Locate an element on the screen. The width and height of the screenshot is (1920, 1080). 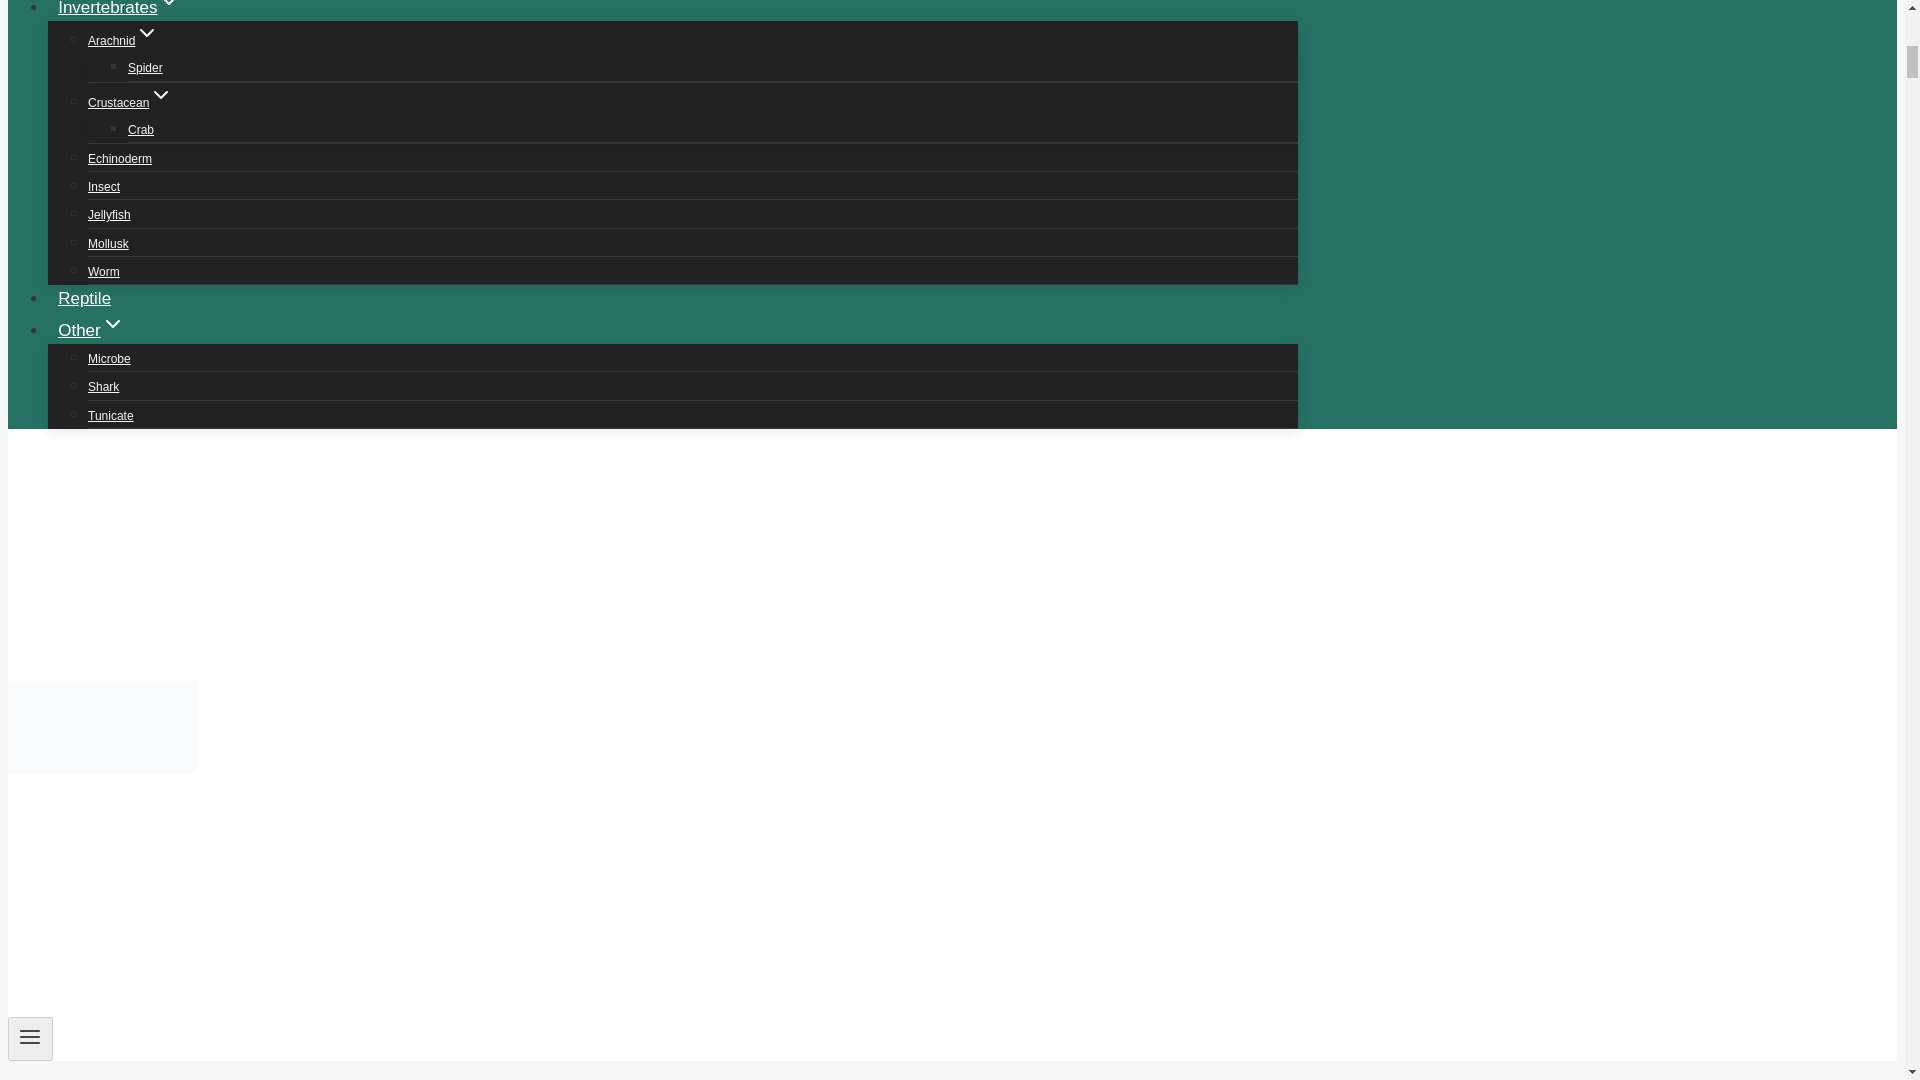
Reptile is located at coordinates (84, 298).